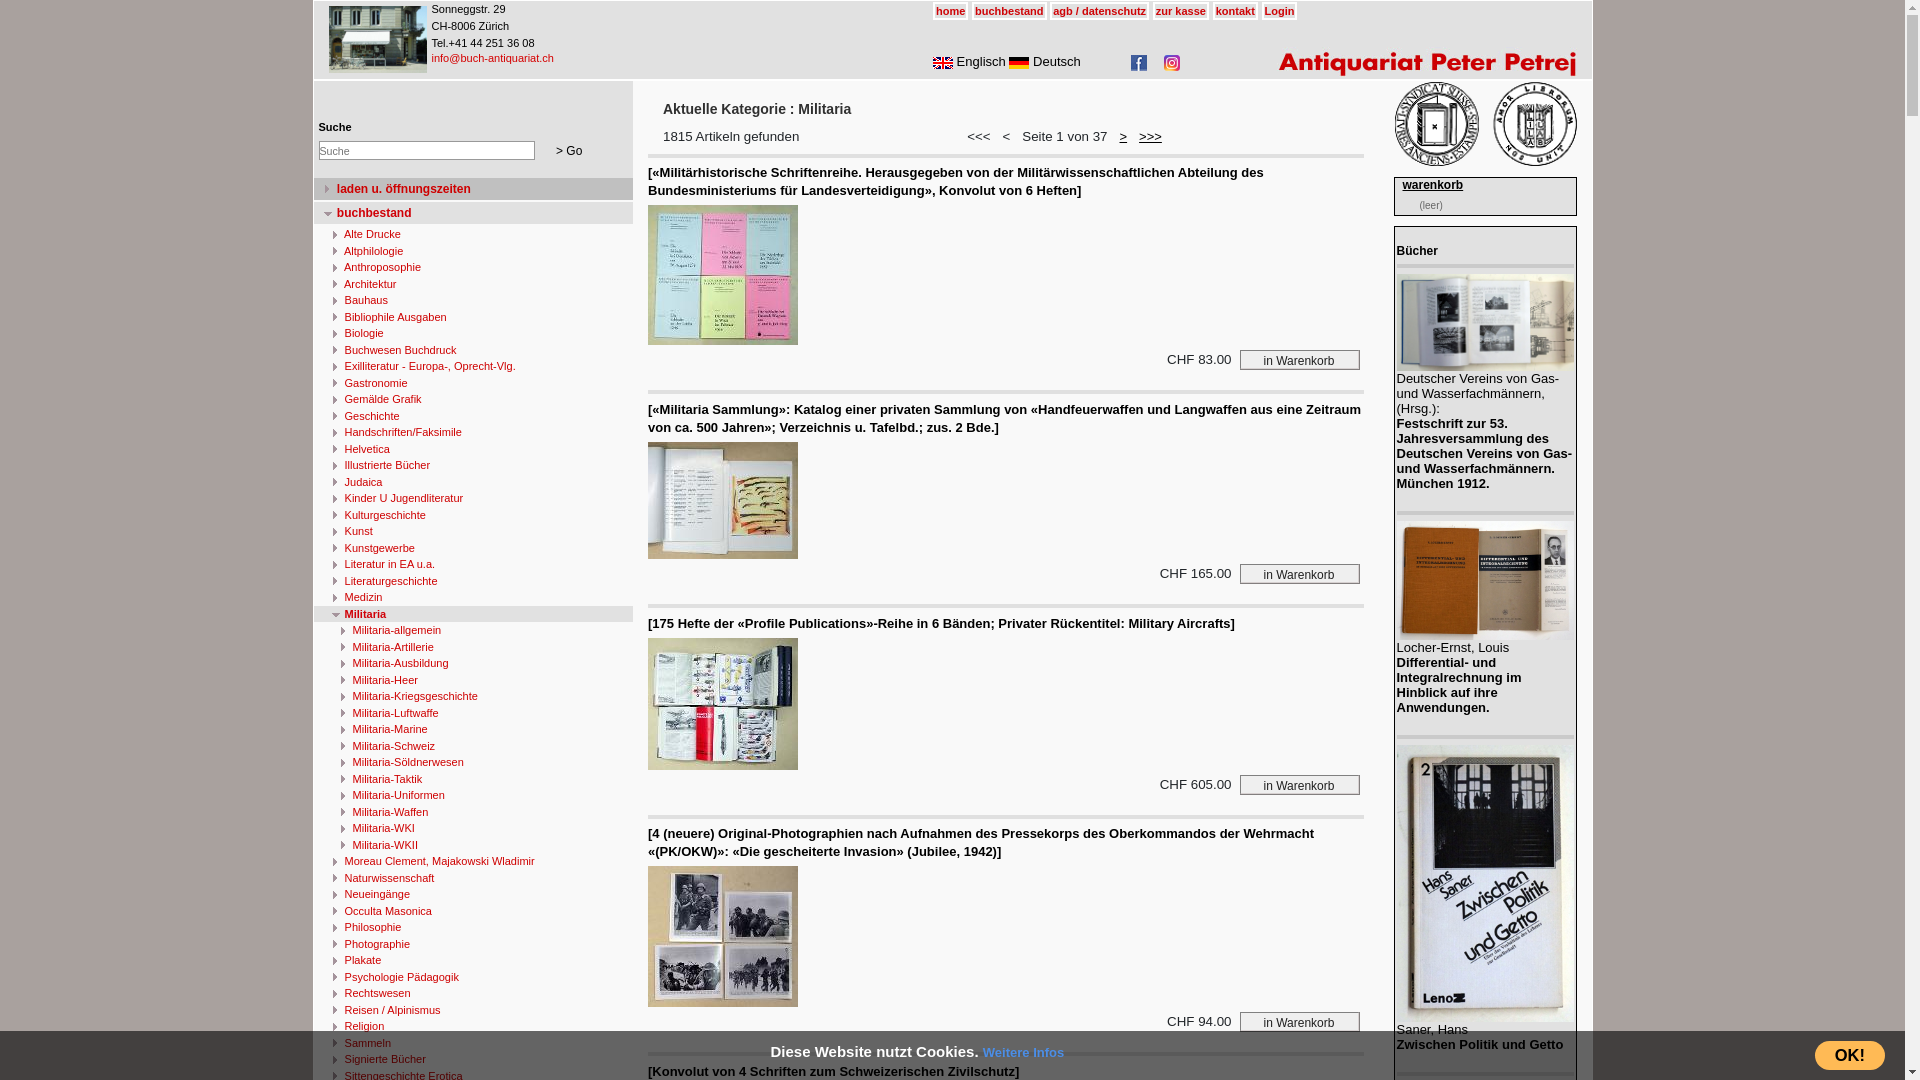  Describe the element at coordinates (1181, 11) in the screenshot. I see `zur kasse` at that location.